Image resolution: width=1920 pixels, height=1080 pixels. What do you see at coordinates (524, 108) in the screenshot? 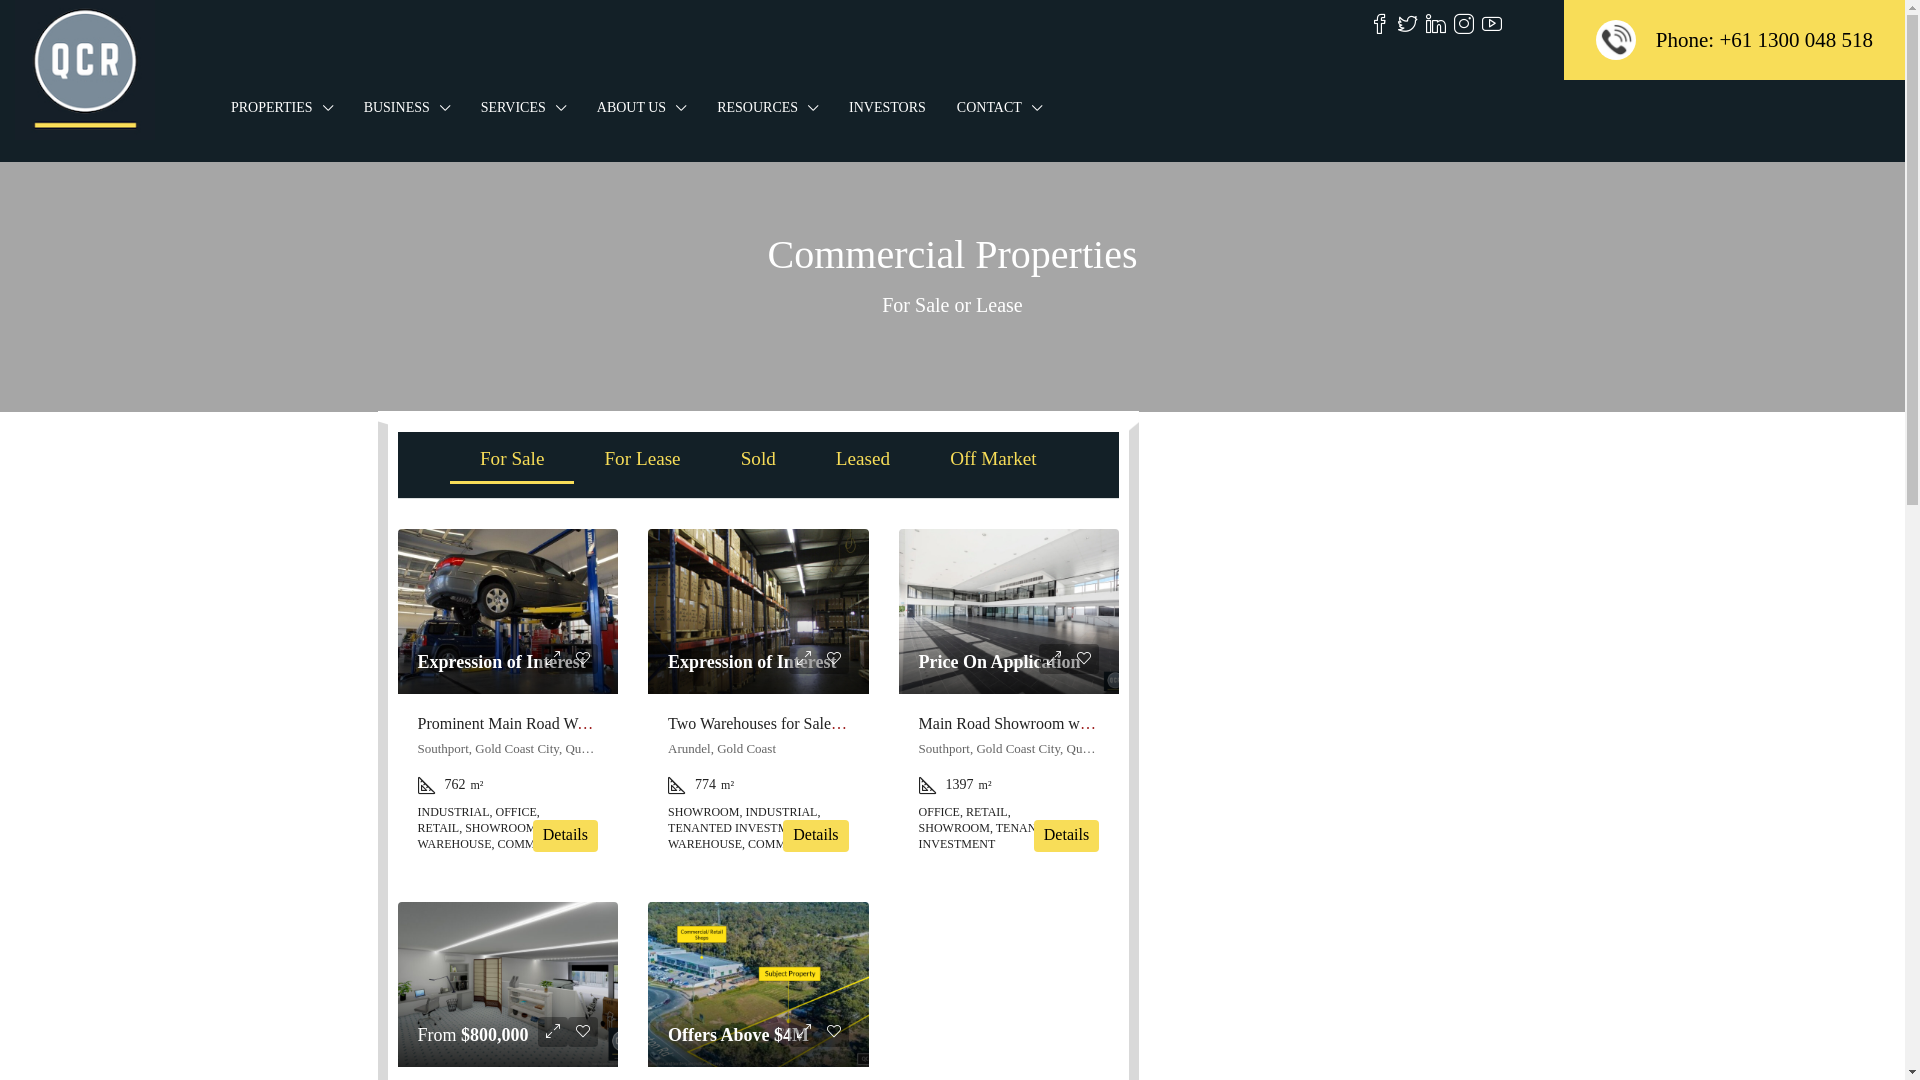
I see `SERVICES` at bounding box center [524, 108].